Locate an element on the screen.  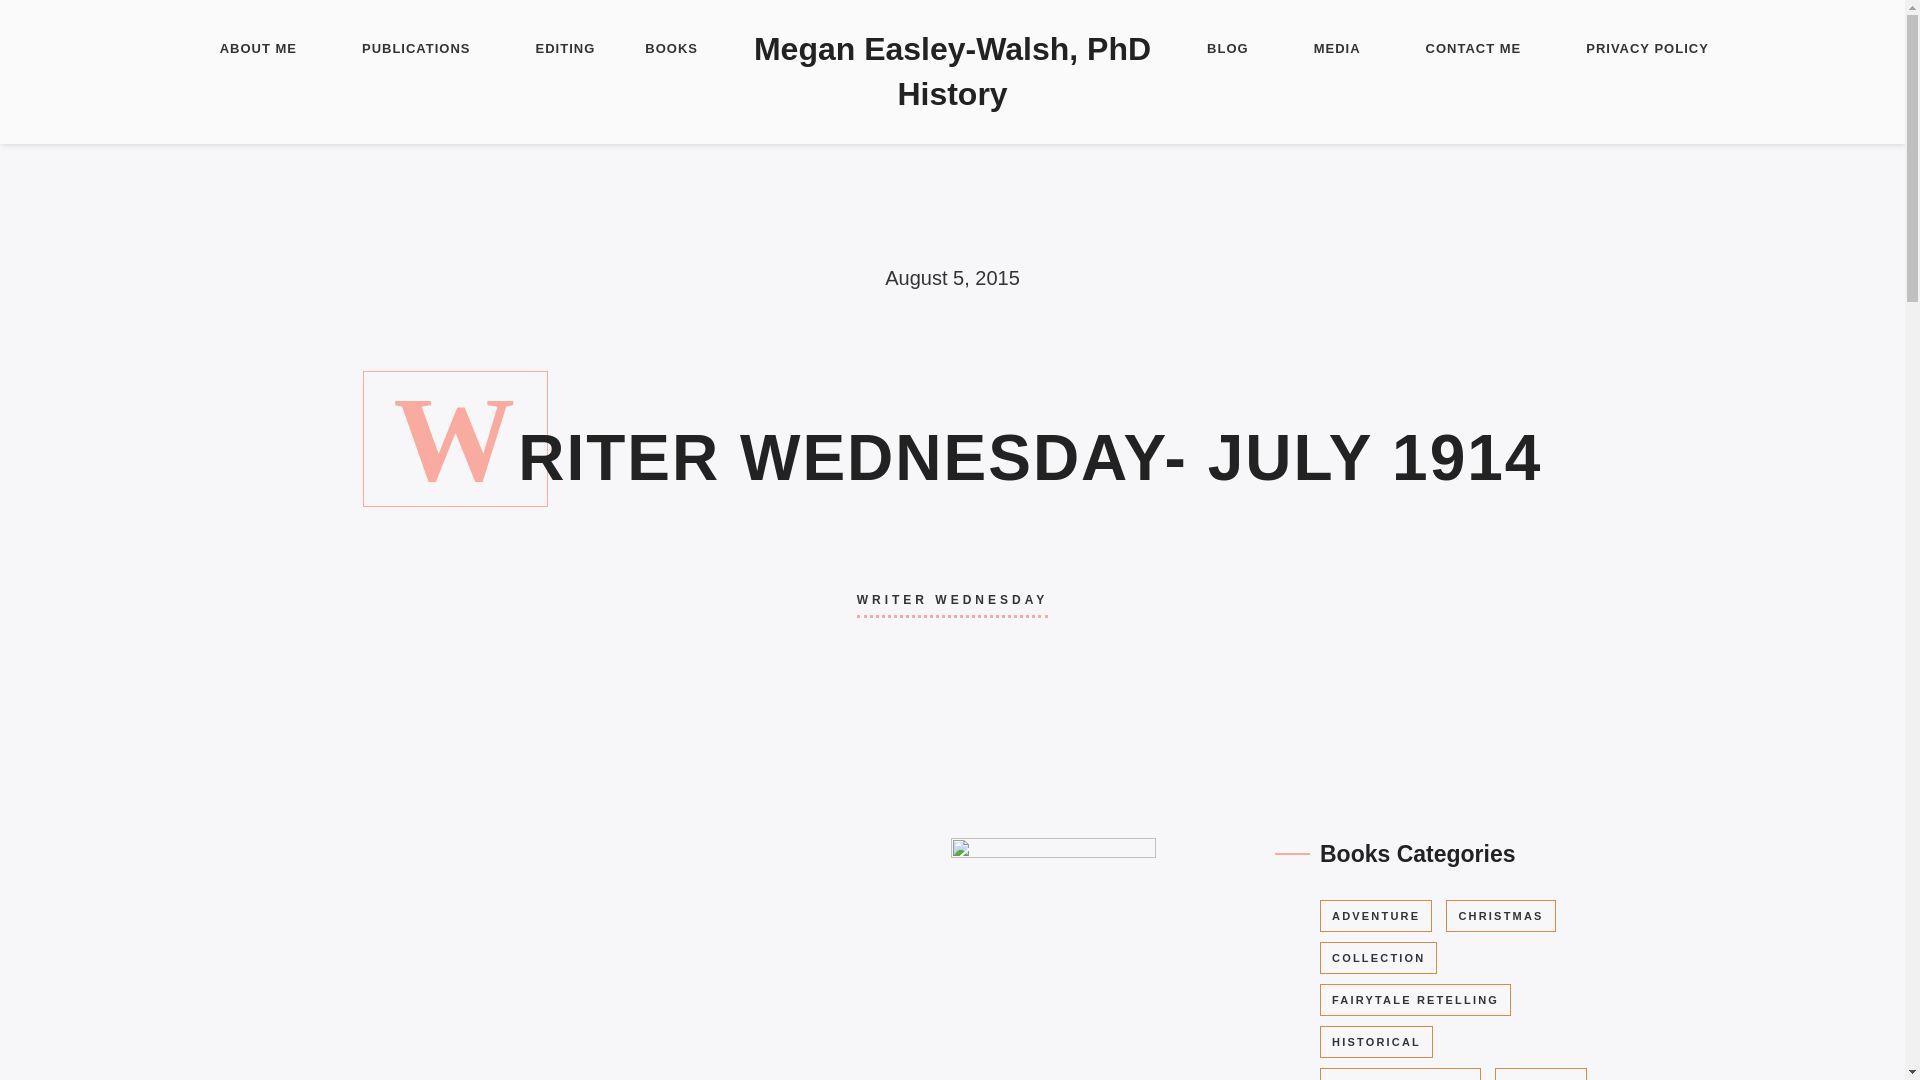
CHRISTMAS is located at coordinates (1500, 916).